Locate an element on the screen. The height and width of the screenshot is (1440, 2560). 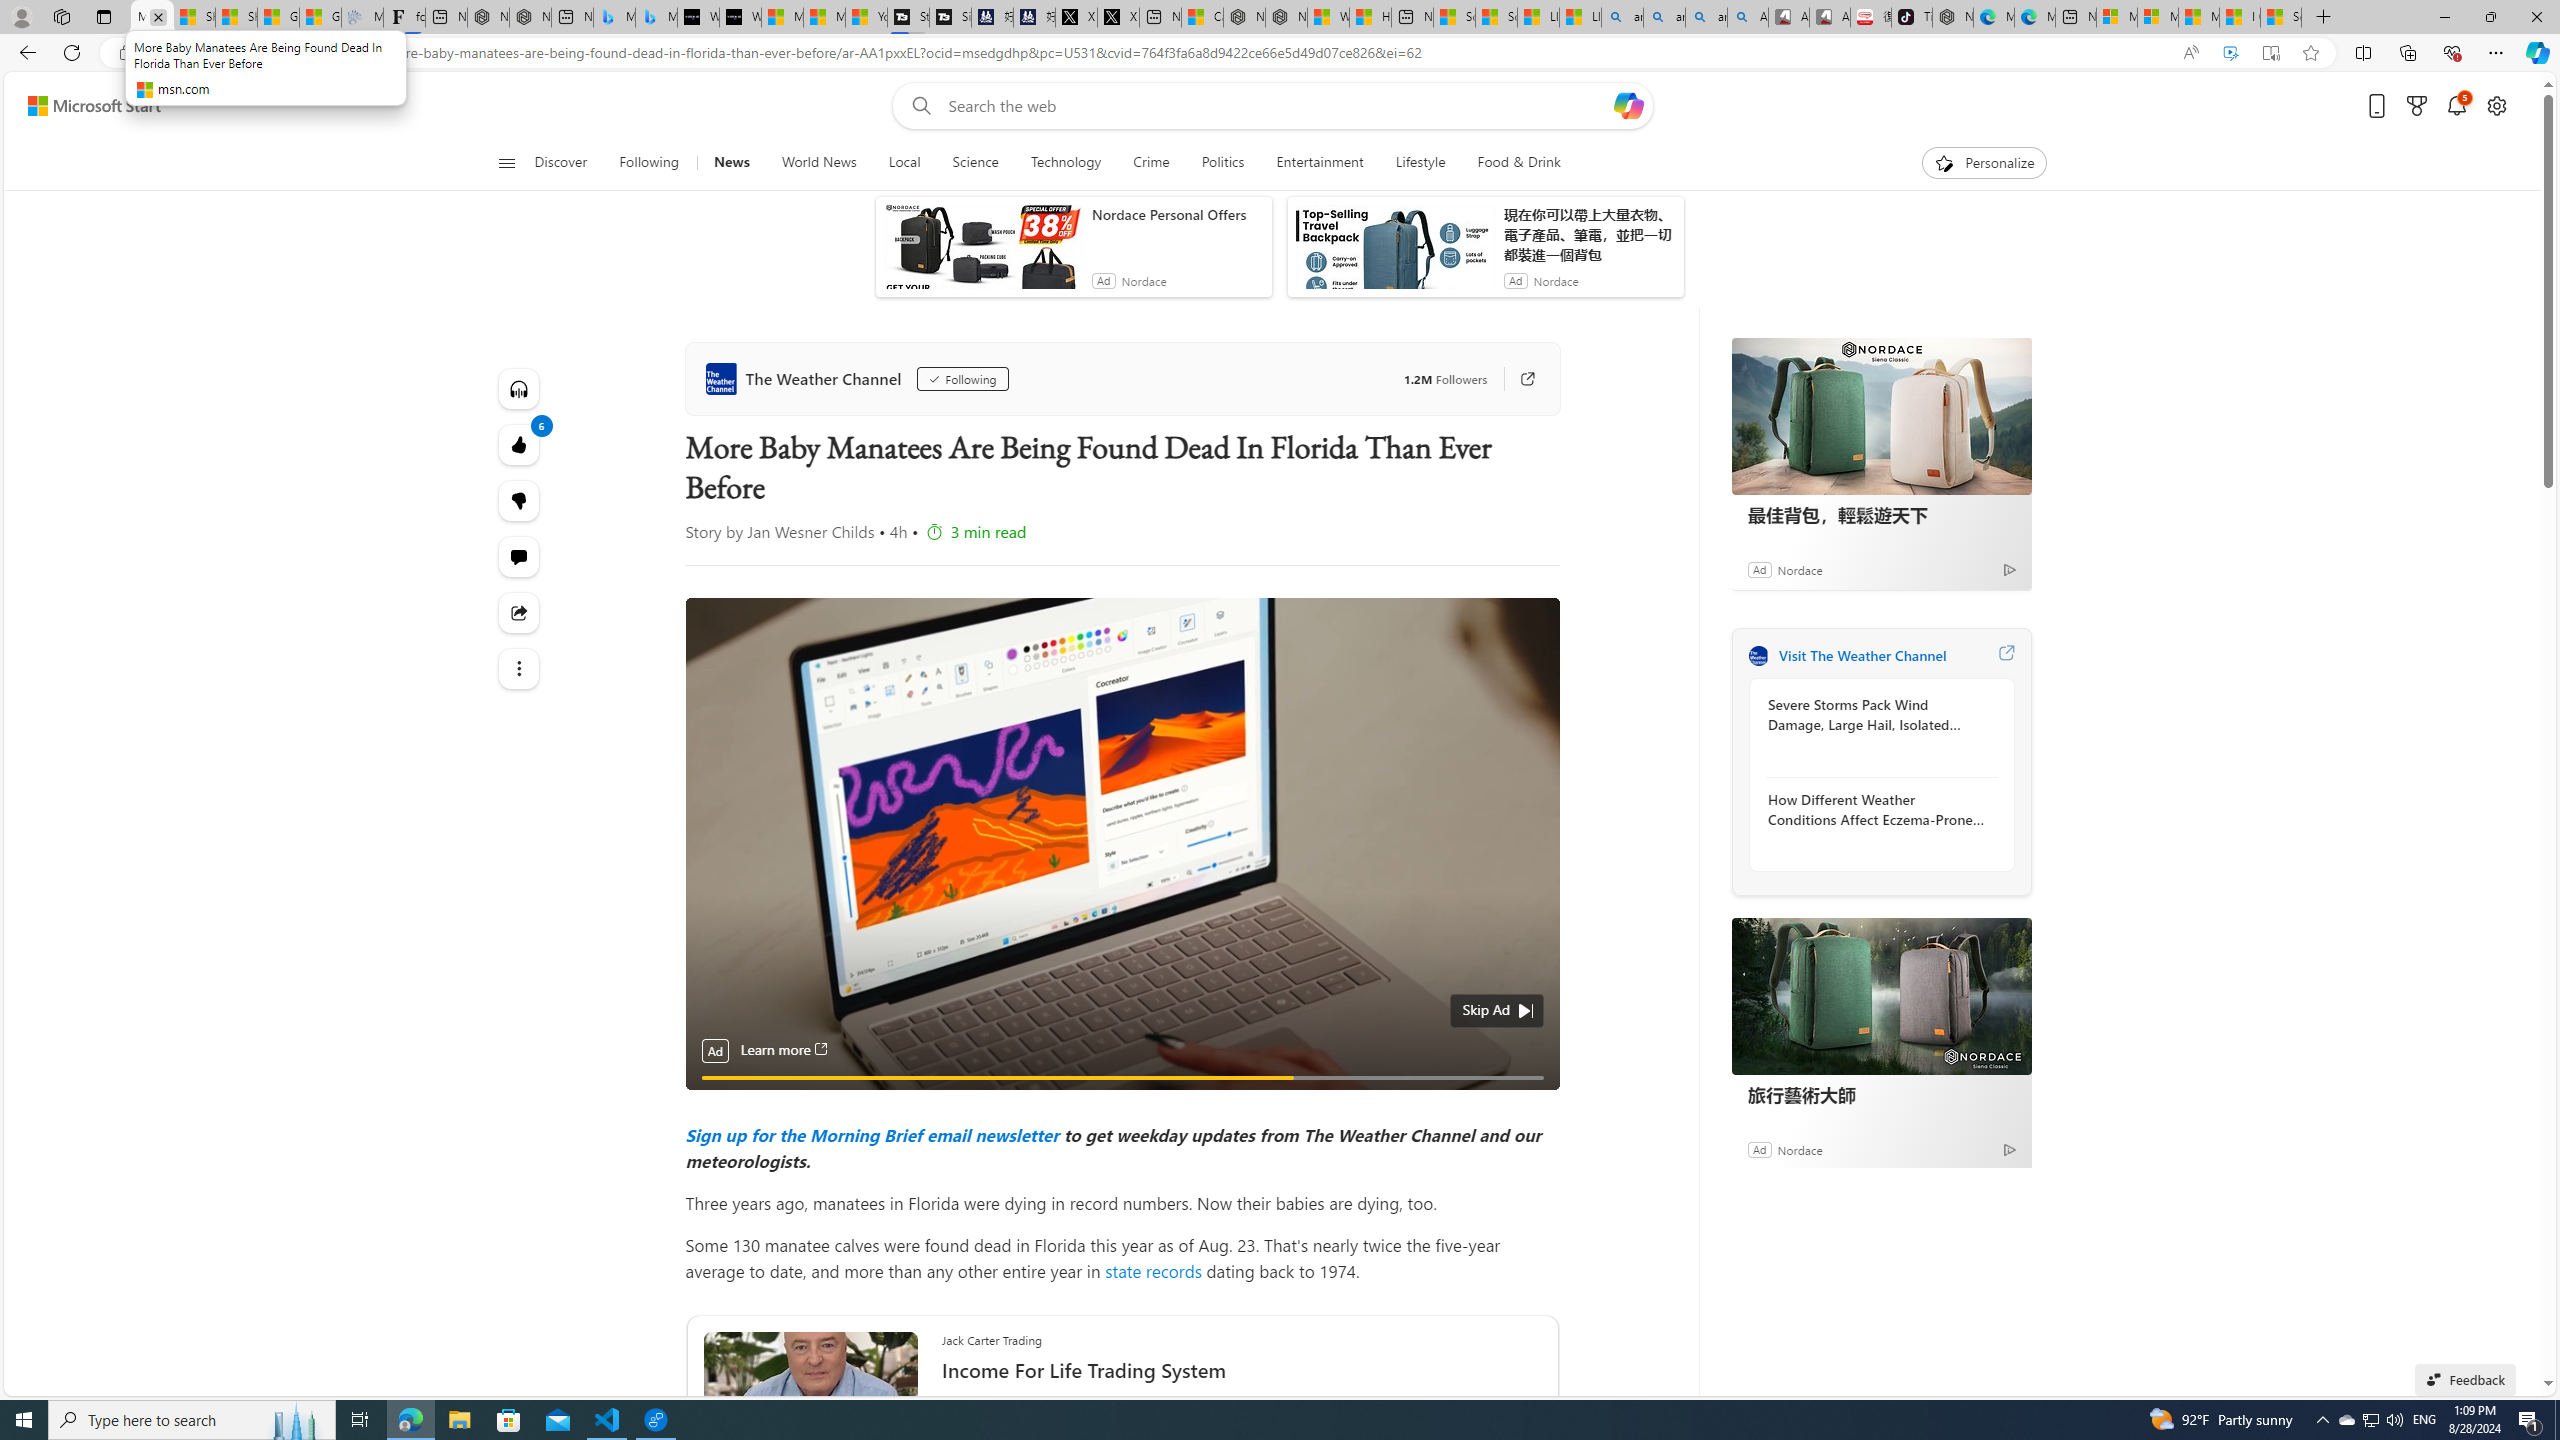
Microsoft Bing Travel - Stays in Bangkok, Bangkok, Thailand is located at coordinates (616, 17).